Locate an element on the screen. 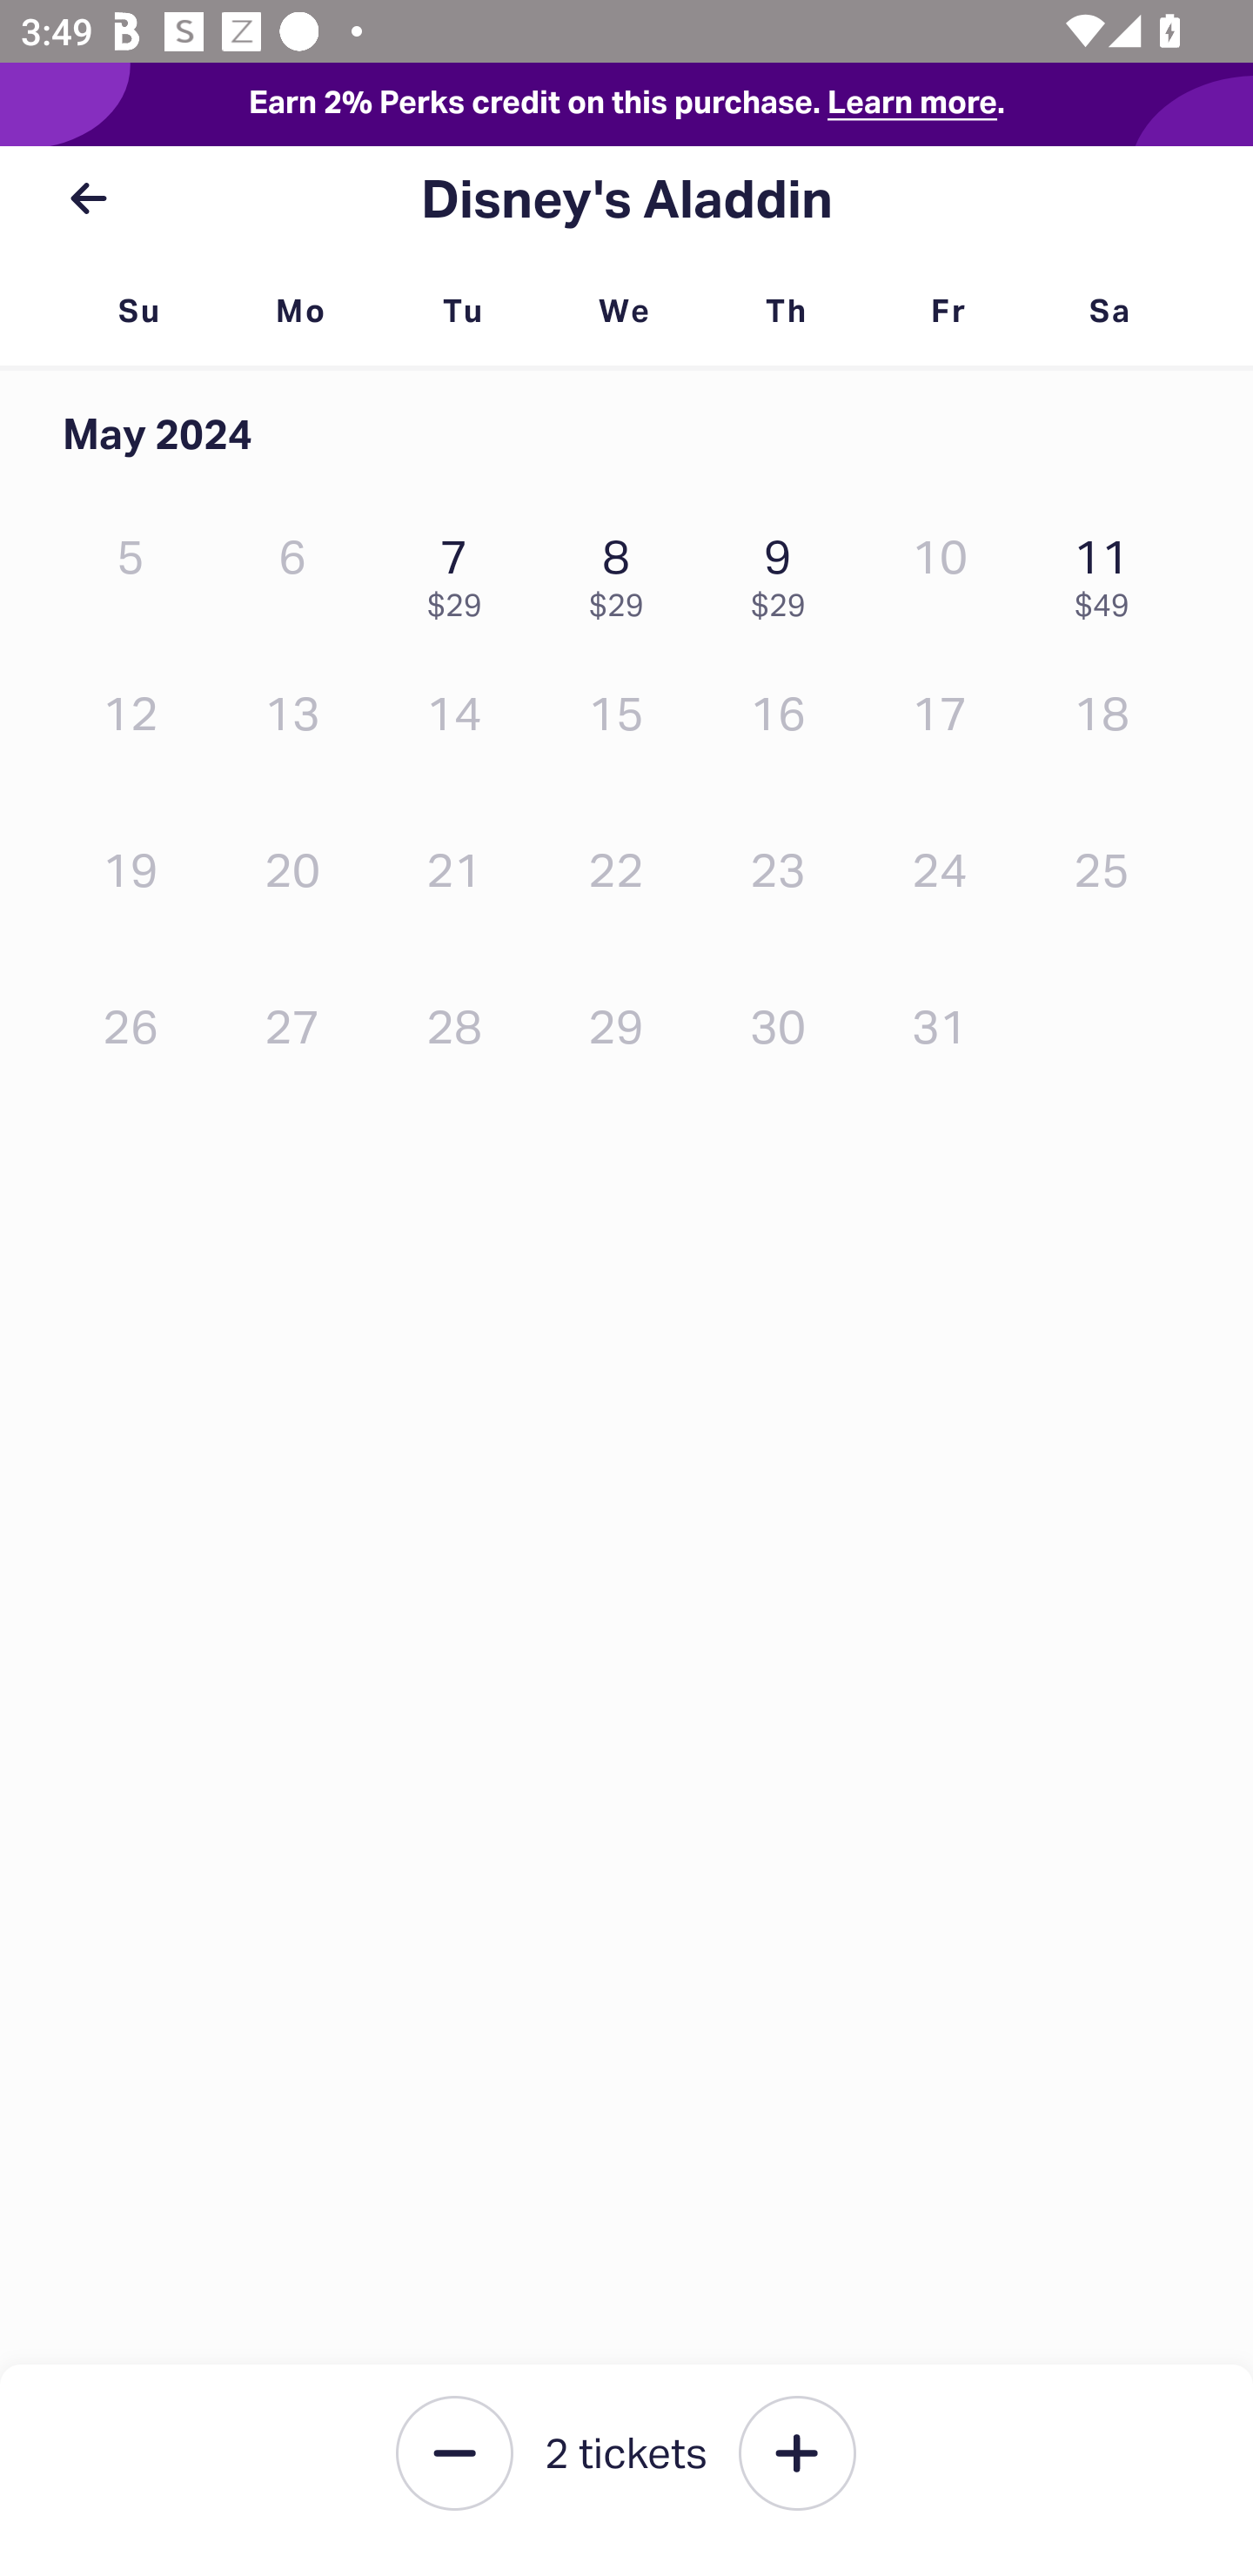  7 $29 is located at coordinates (461, 571).